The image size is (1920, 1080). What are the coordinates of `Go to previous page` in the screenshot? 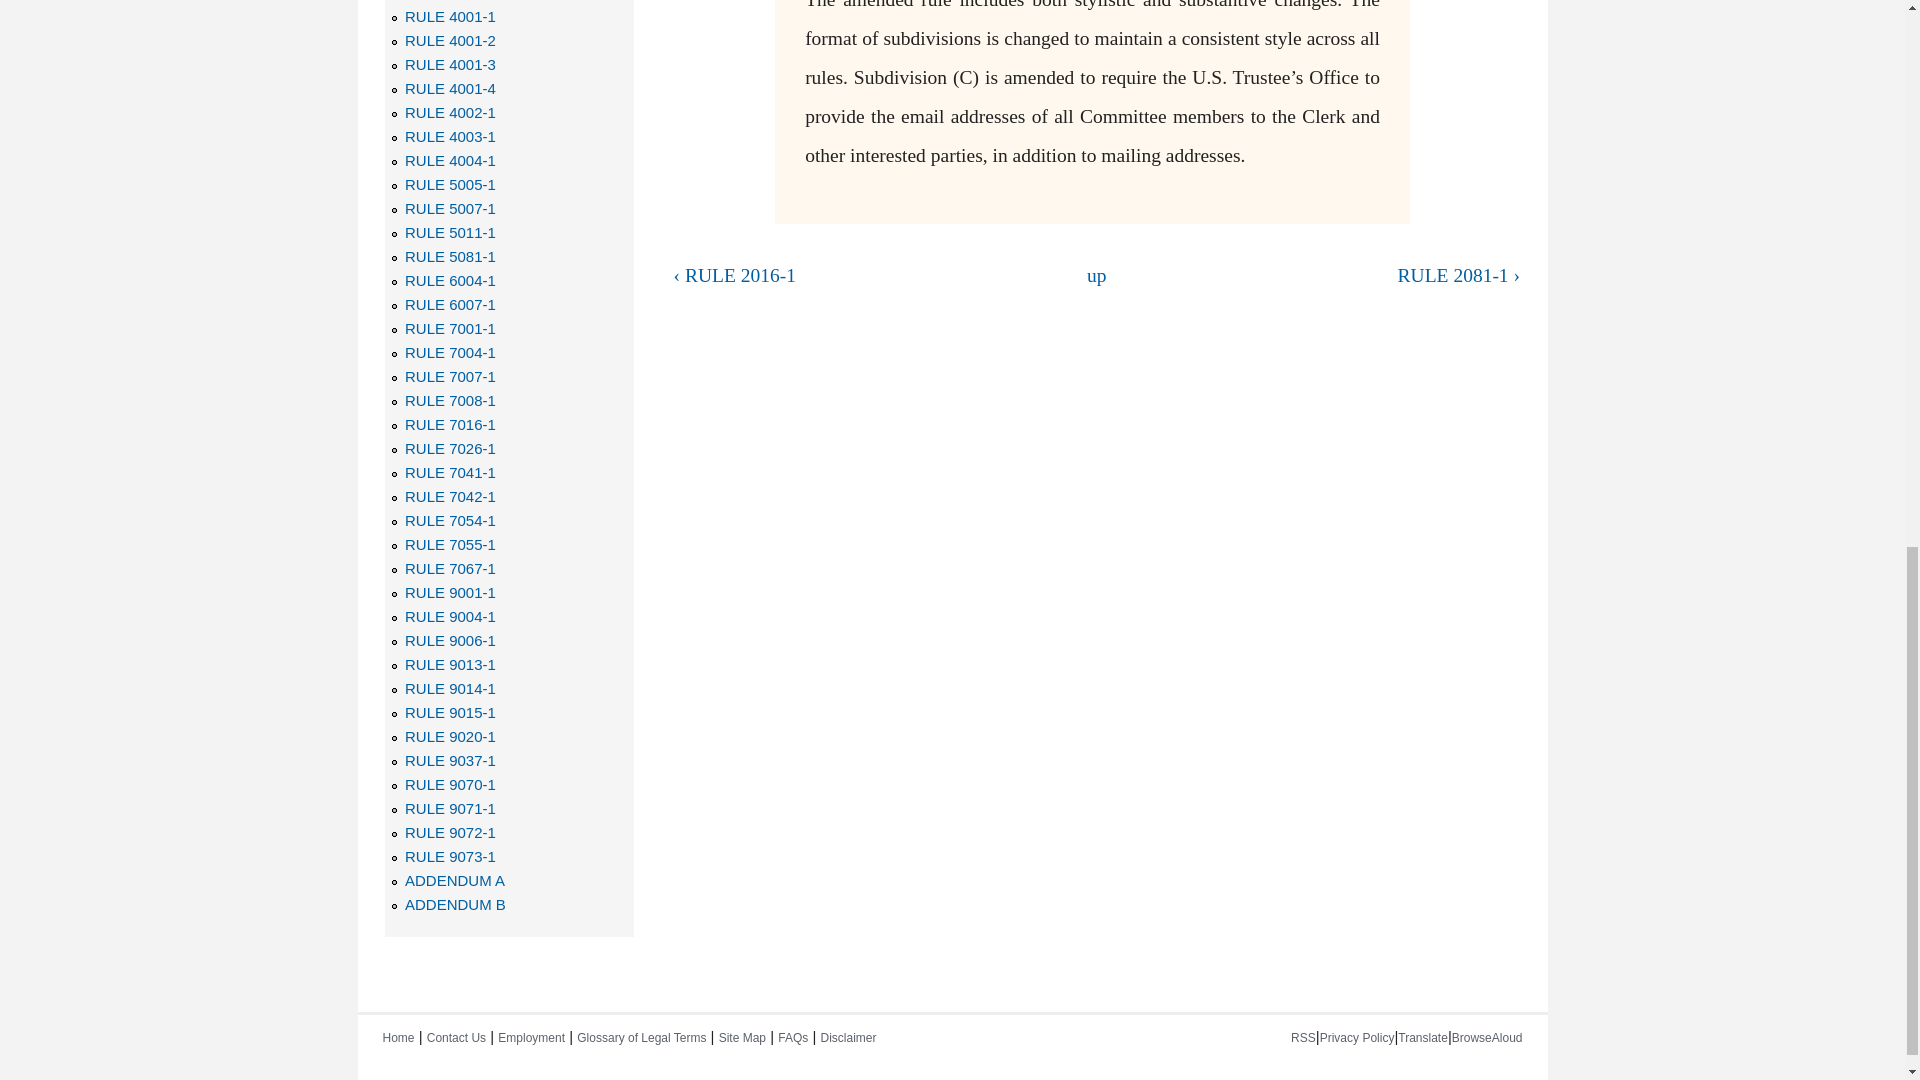 It's located at (864, 276).